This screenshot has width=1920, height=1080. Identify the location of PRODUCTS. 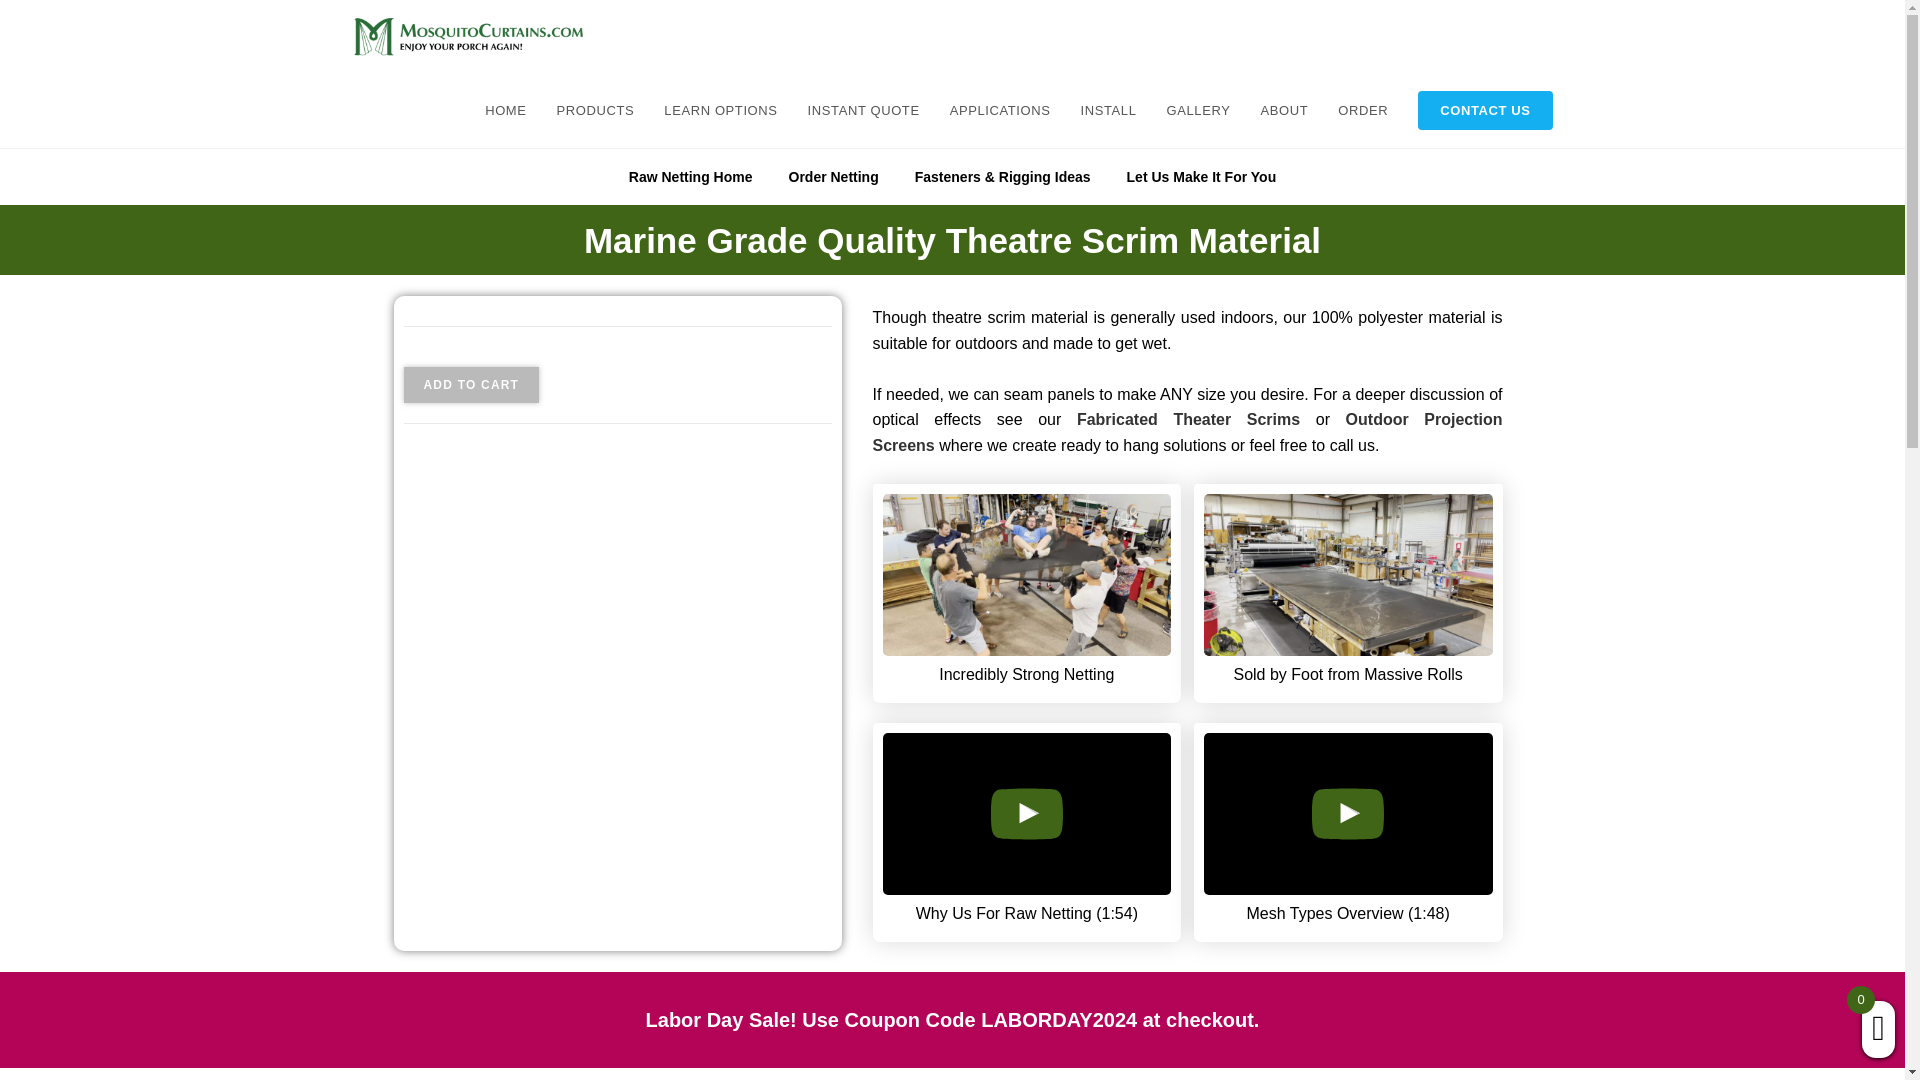
(596, 110).